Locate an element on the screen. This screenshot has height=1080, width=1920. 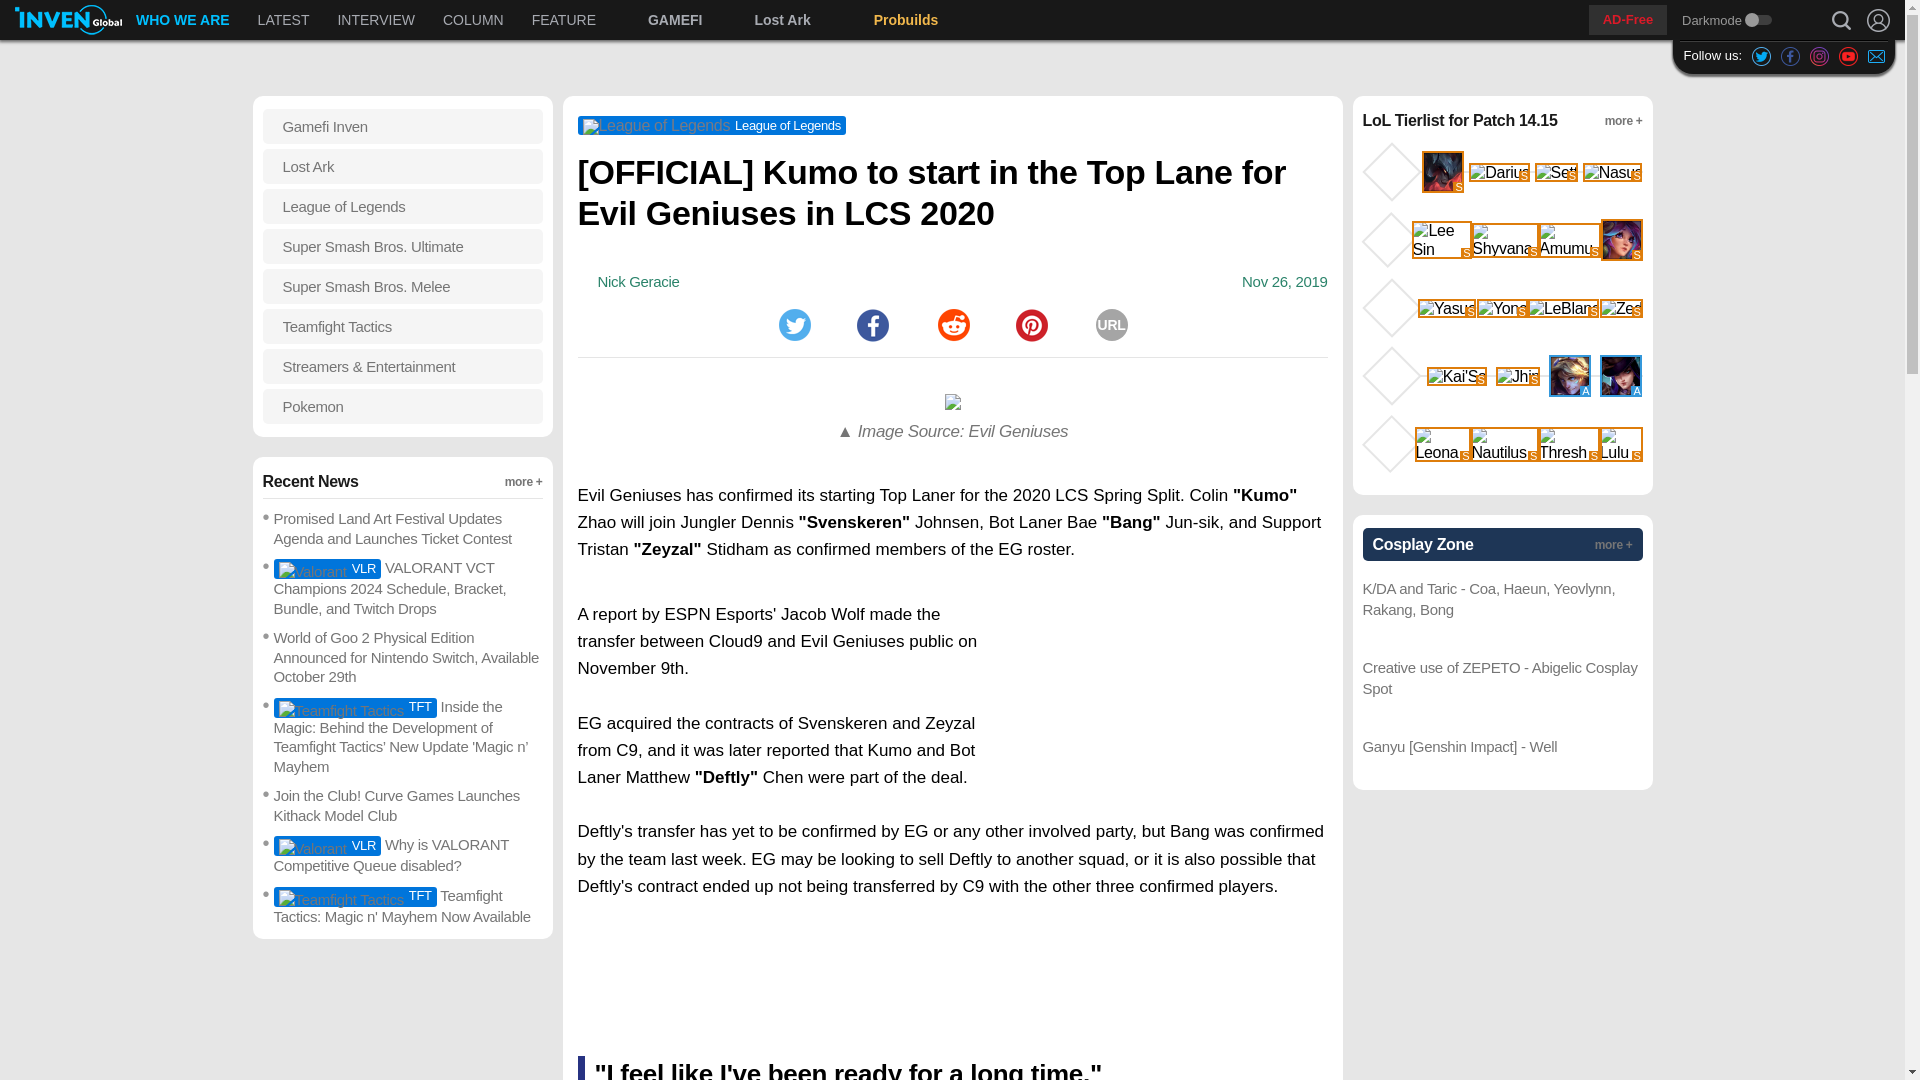
Inven Global Facebook is located at coordinates (1790, 55).